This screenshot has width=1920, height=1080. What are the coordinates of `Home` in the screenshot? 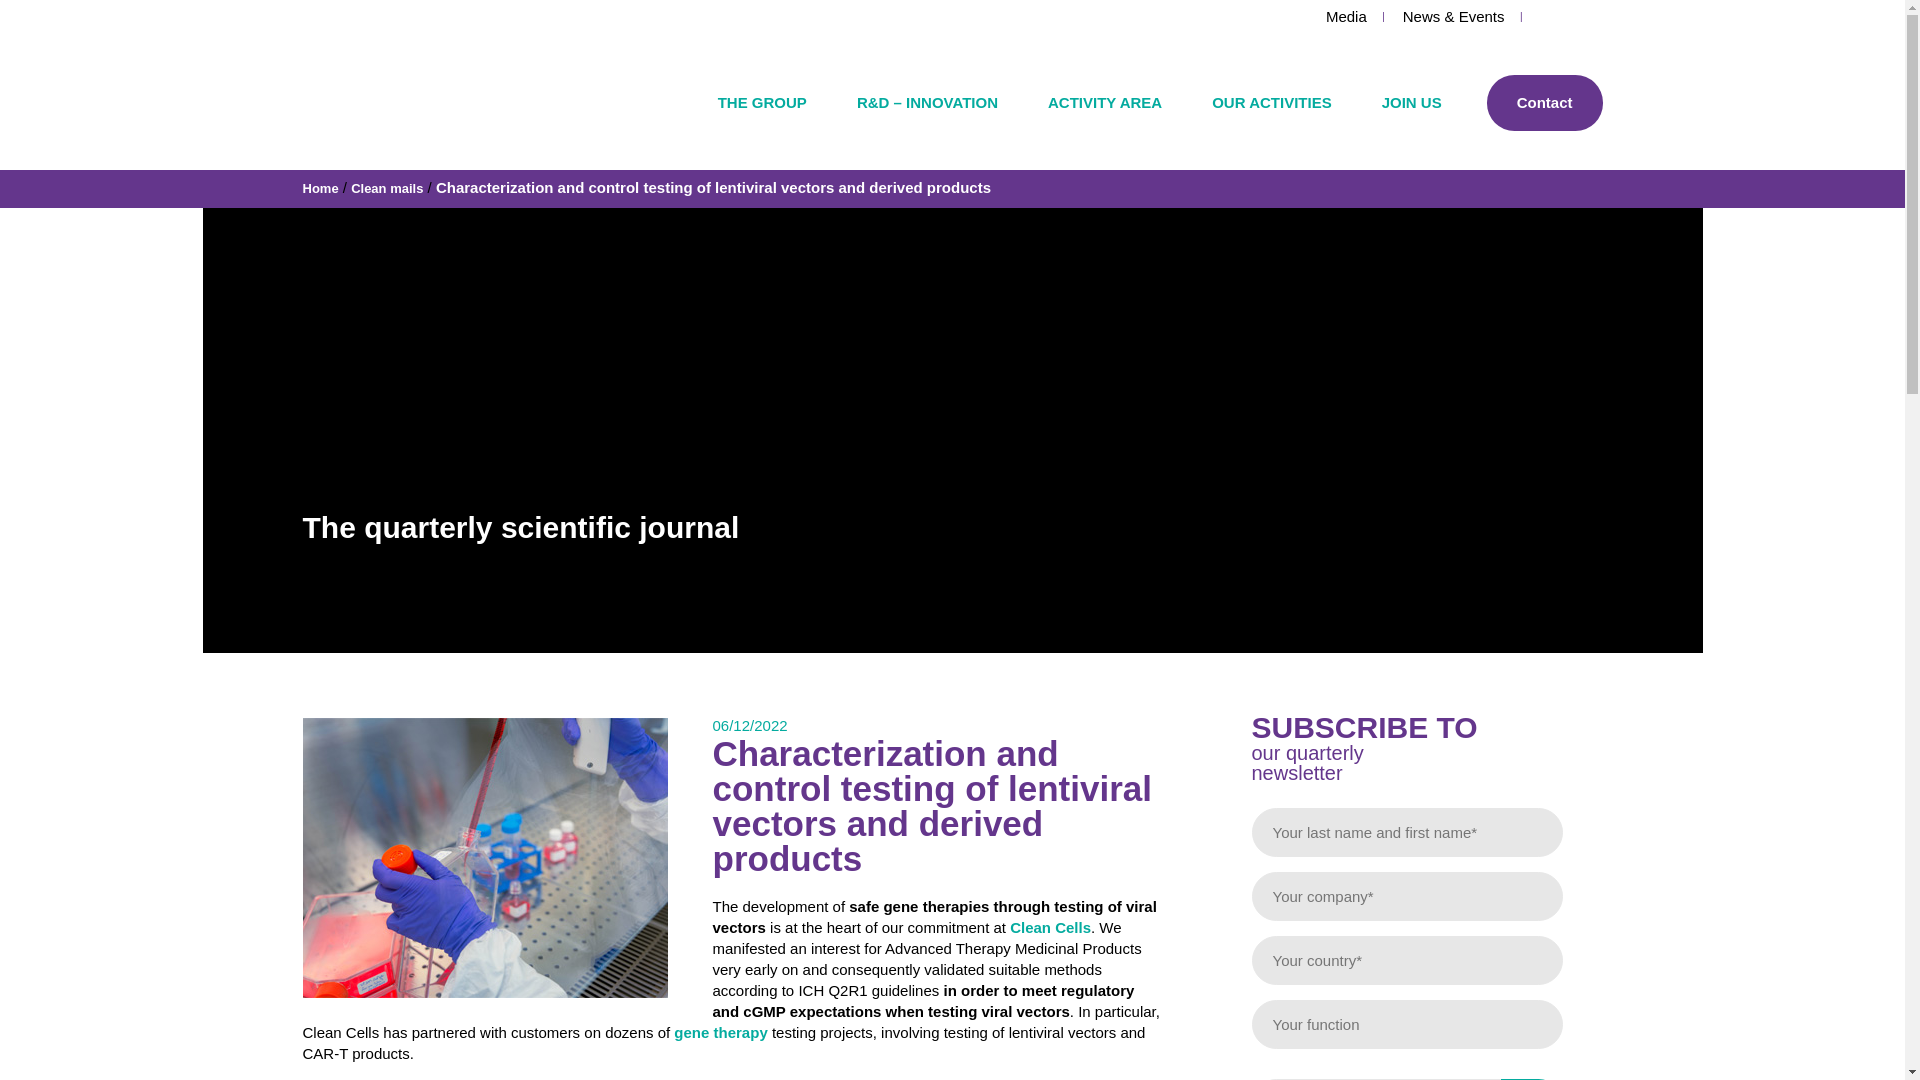 It's located at (319, 188).